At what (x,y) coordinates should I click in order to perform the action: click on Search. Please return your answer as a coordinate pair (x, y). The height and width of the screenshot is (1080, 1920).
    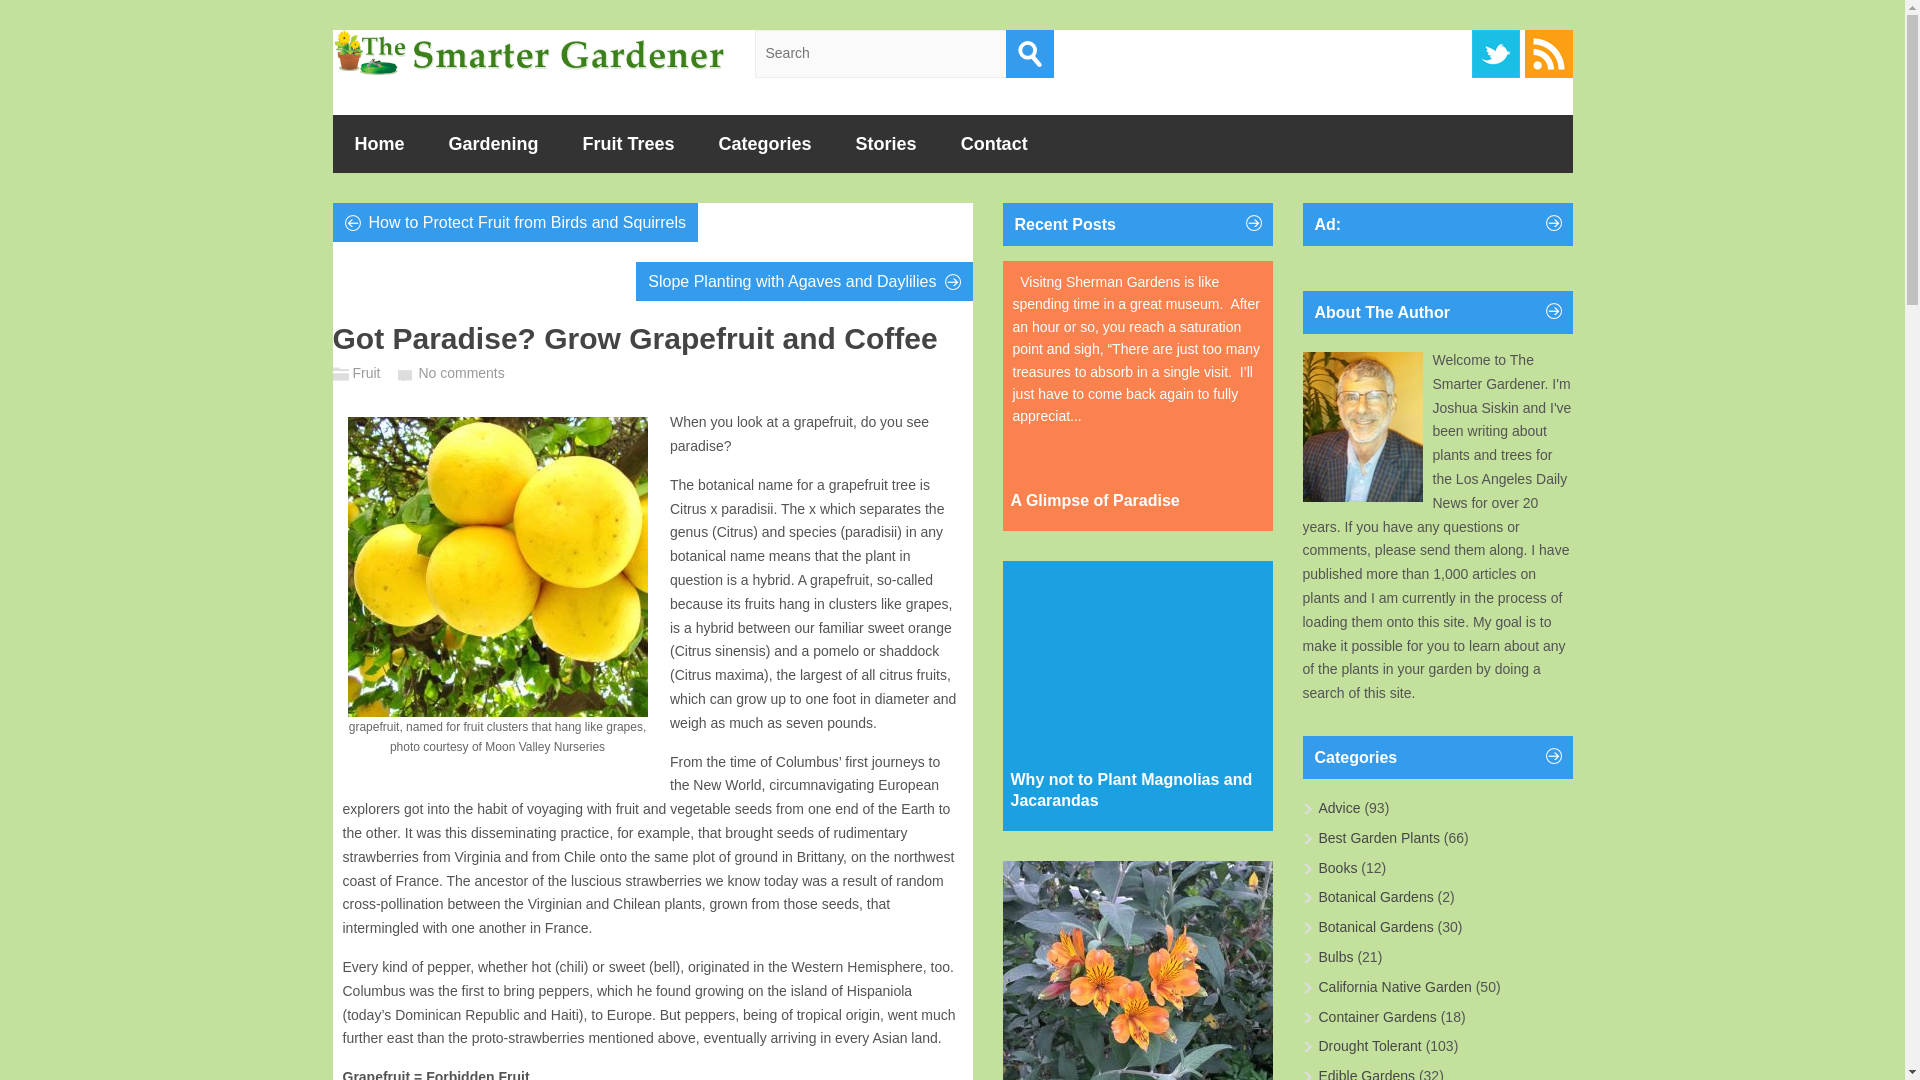
    Looking at the image, I should click on (1030, 54).